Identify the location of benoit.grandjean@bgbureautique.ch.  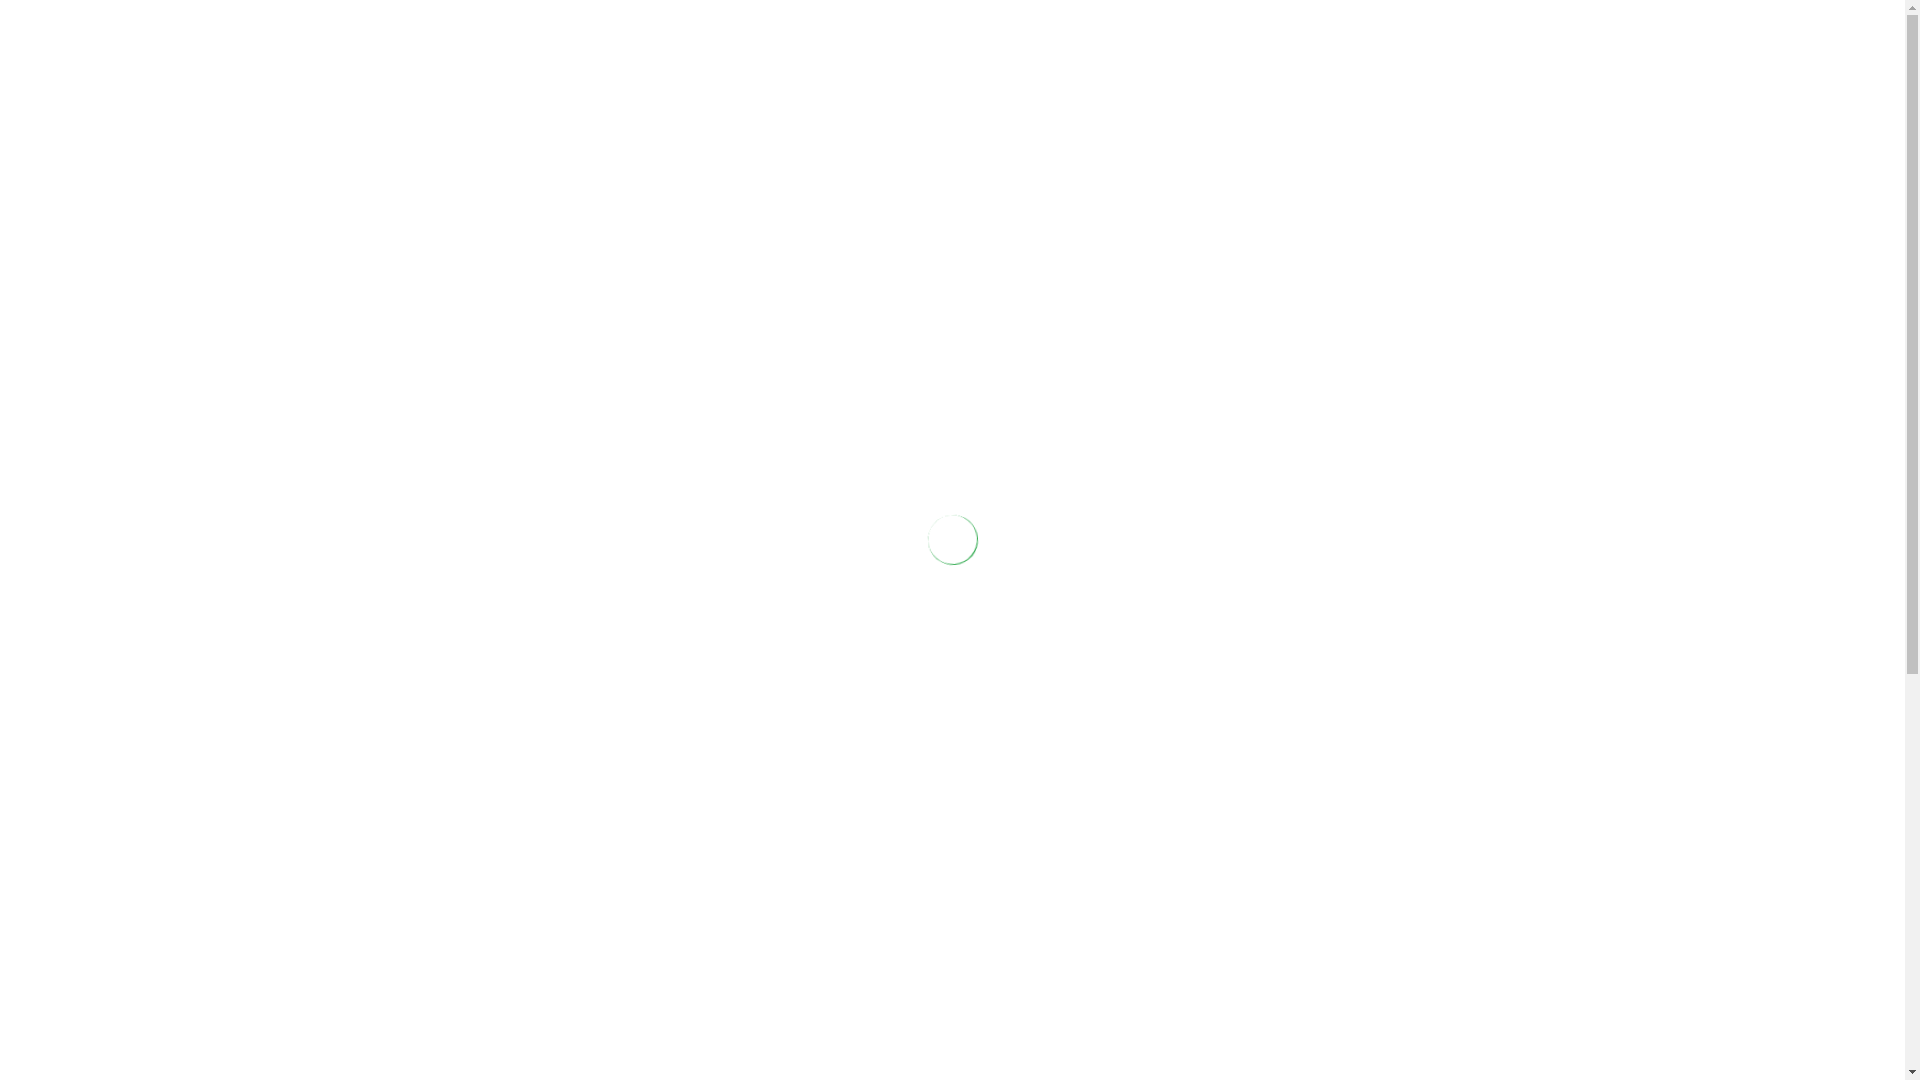
(1400, 18).